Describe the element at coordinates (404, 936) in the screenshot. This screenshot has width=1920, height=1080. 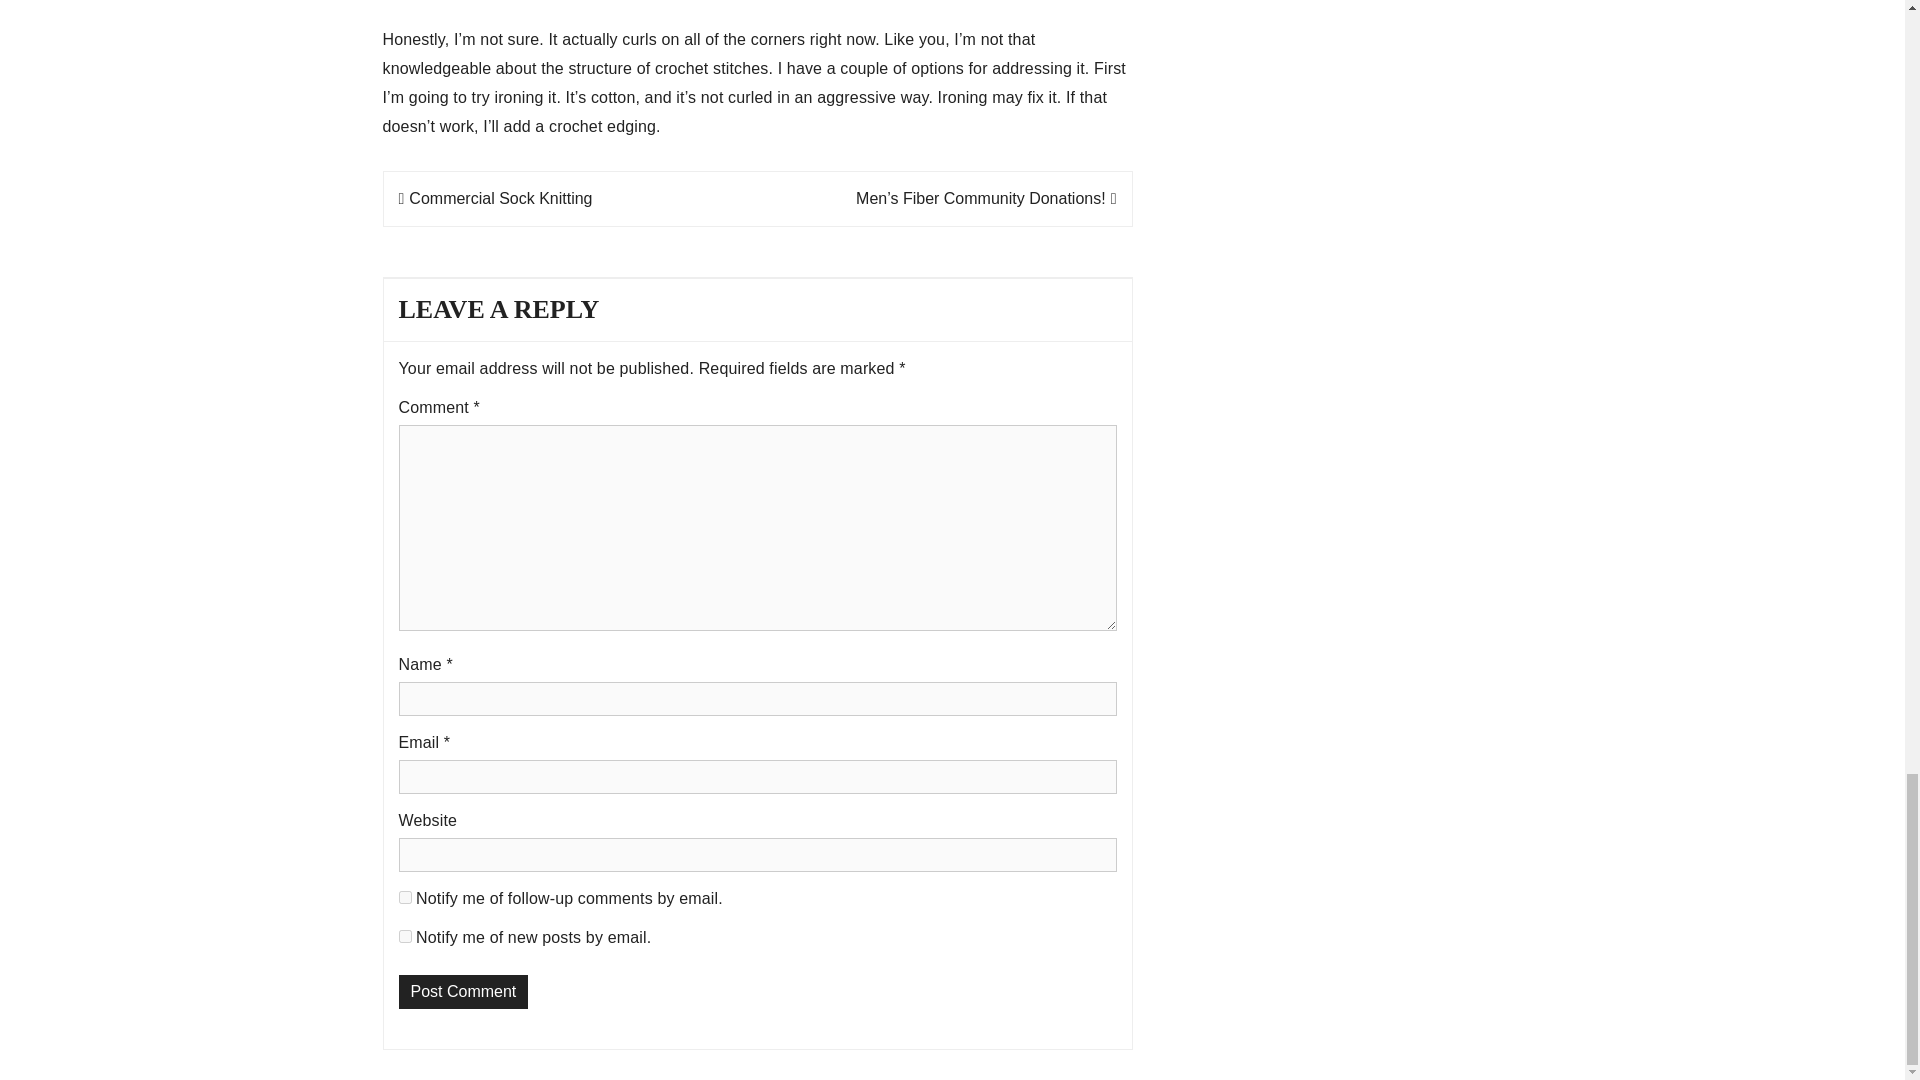
I see `subscribe` at that location.